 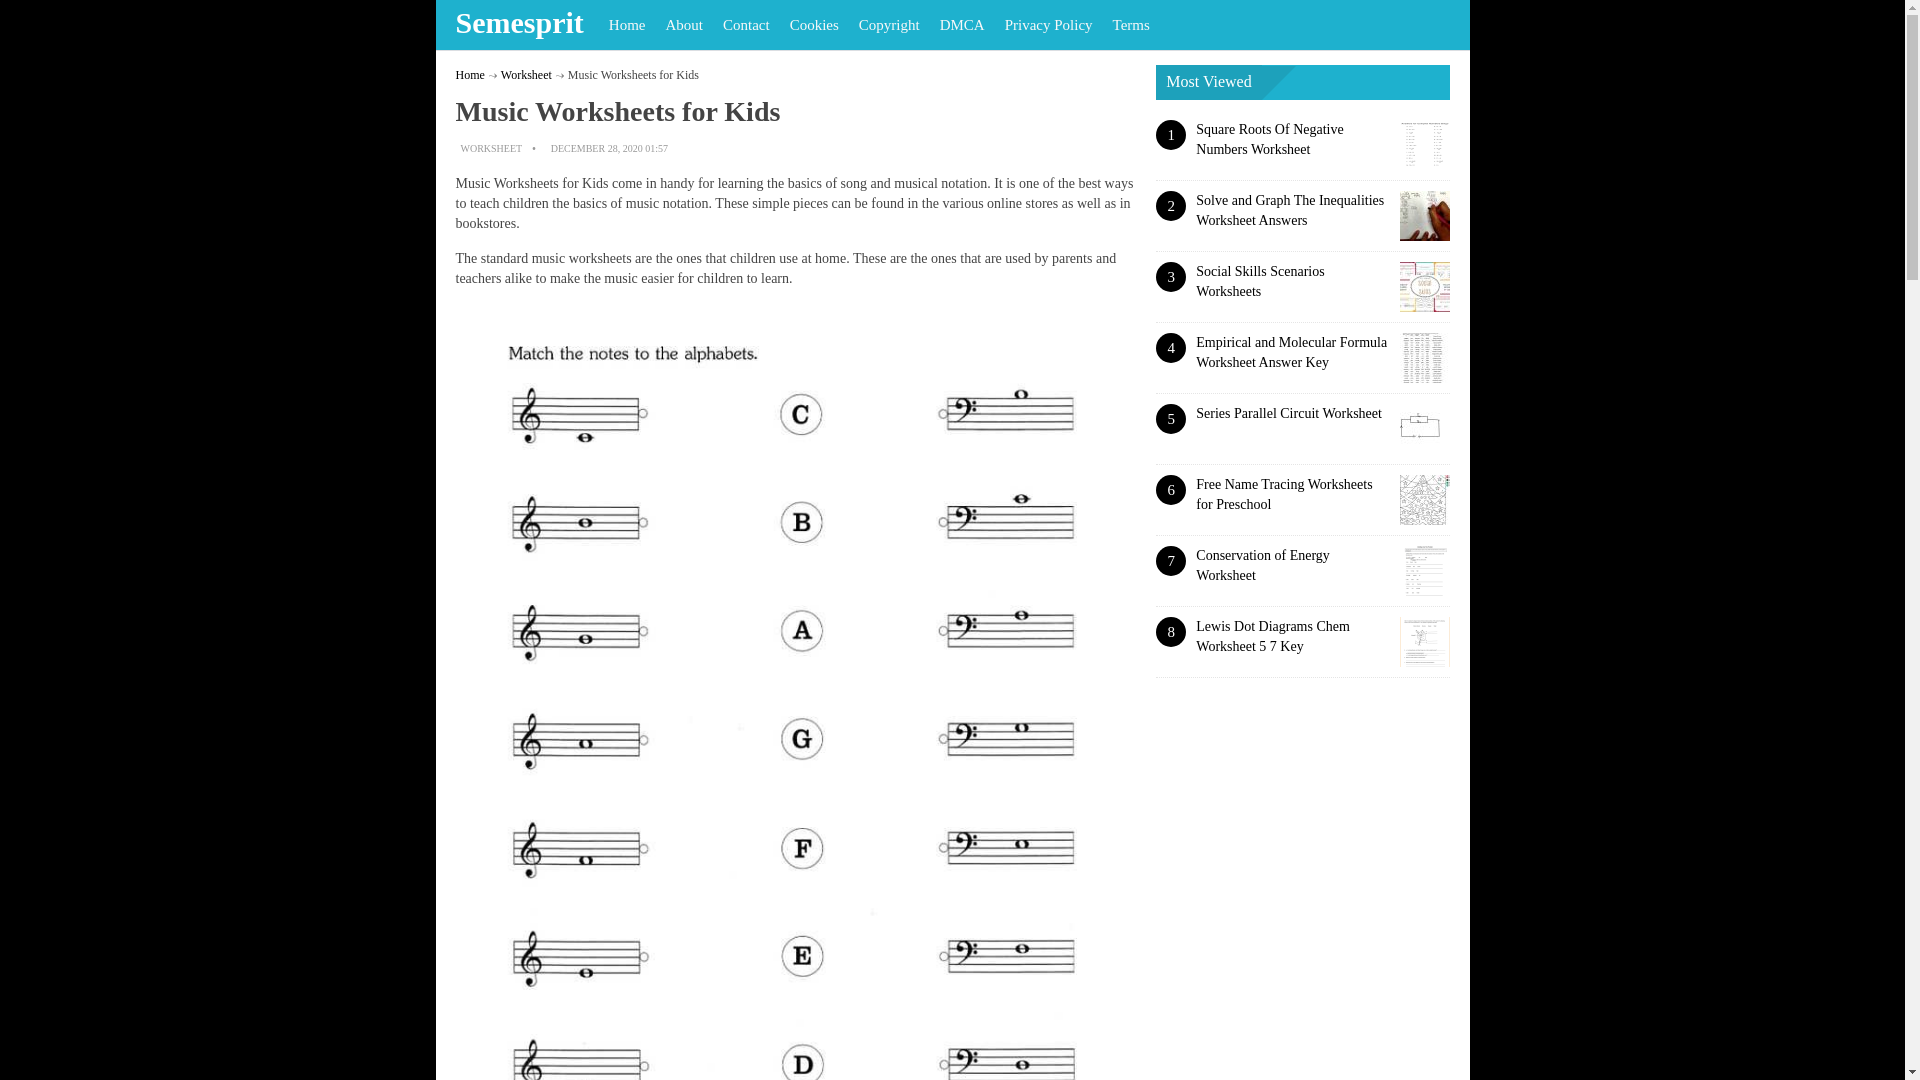 I want to click on Empirical and Molecular Formula Worksheet Answer Key, so click(x=1291, y=352).